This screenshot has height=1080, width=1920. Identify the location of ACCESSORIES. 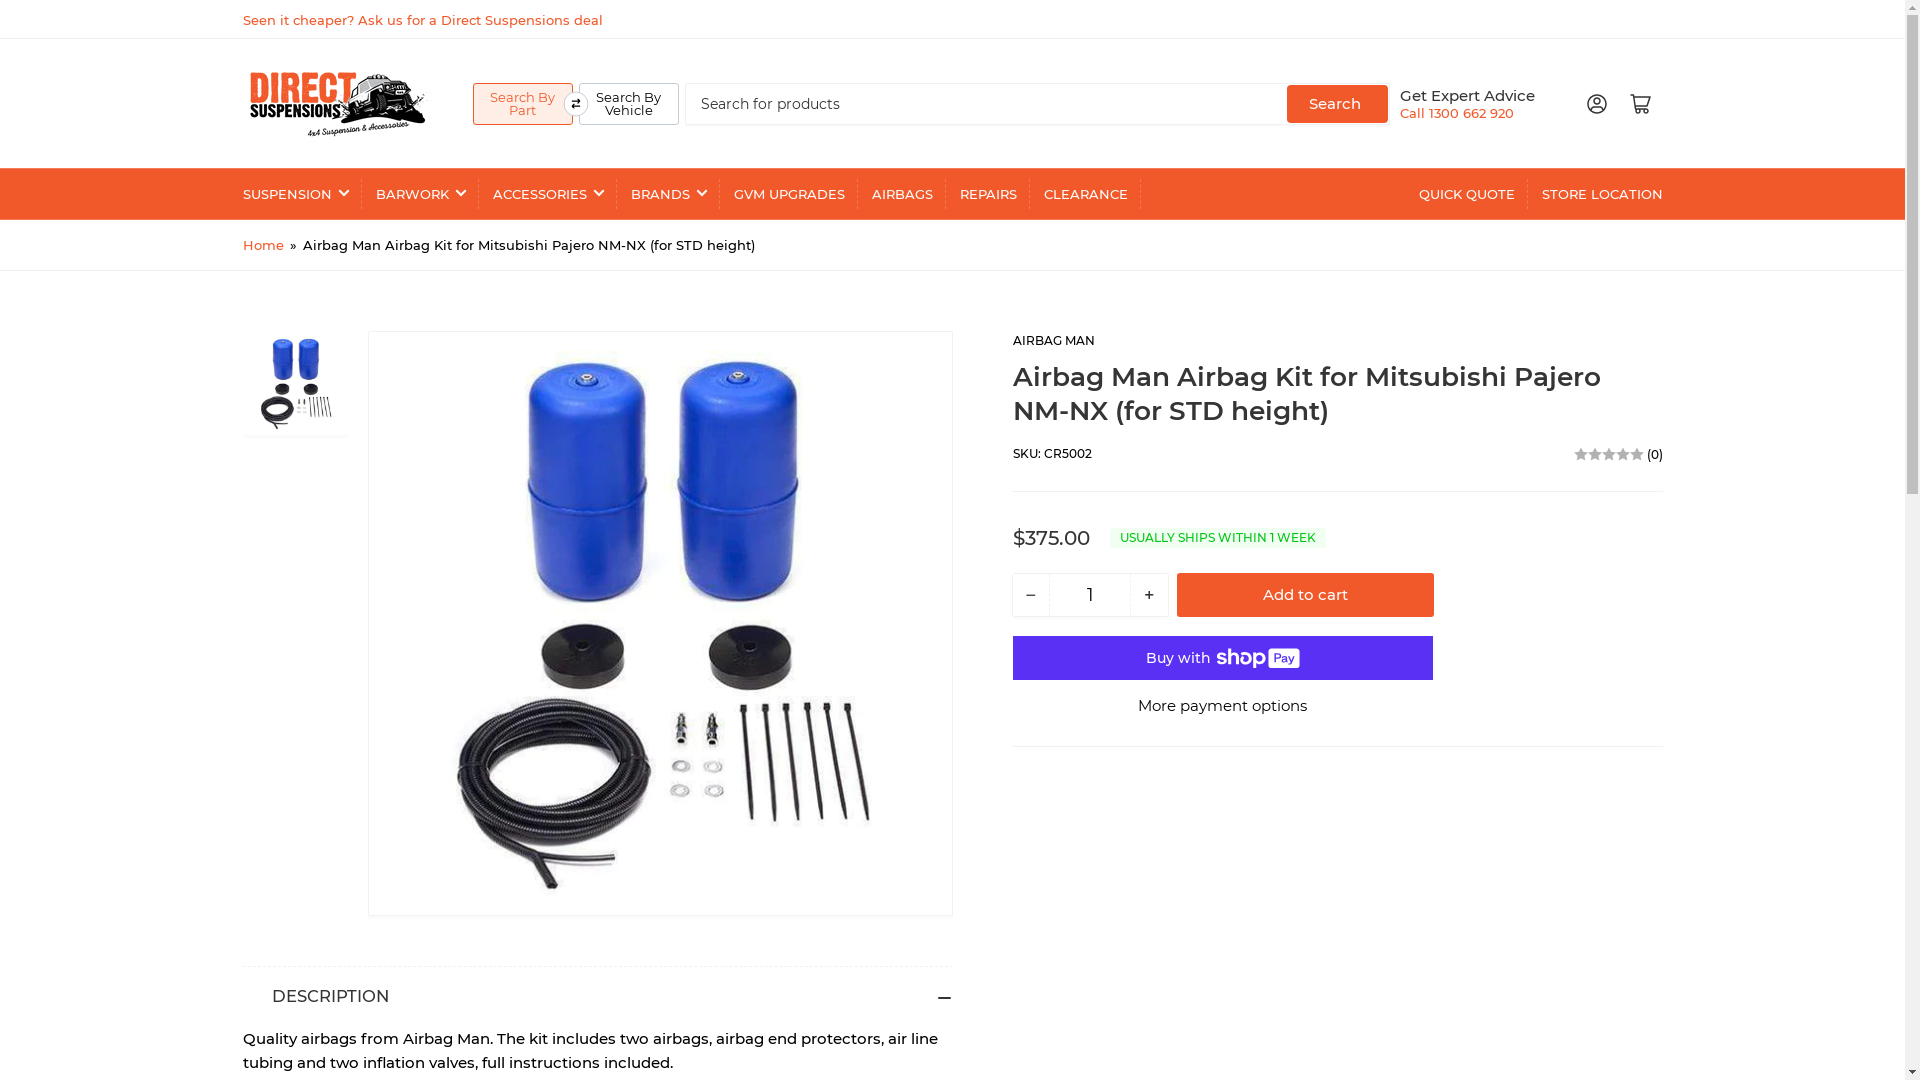
(547, 194).